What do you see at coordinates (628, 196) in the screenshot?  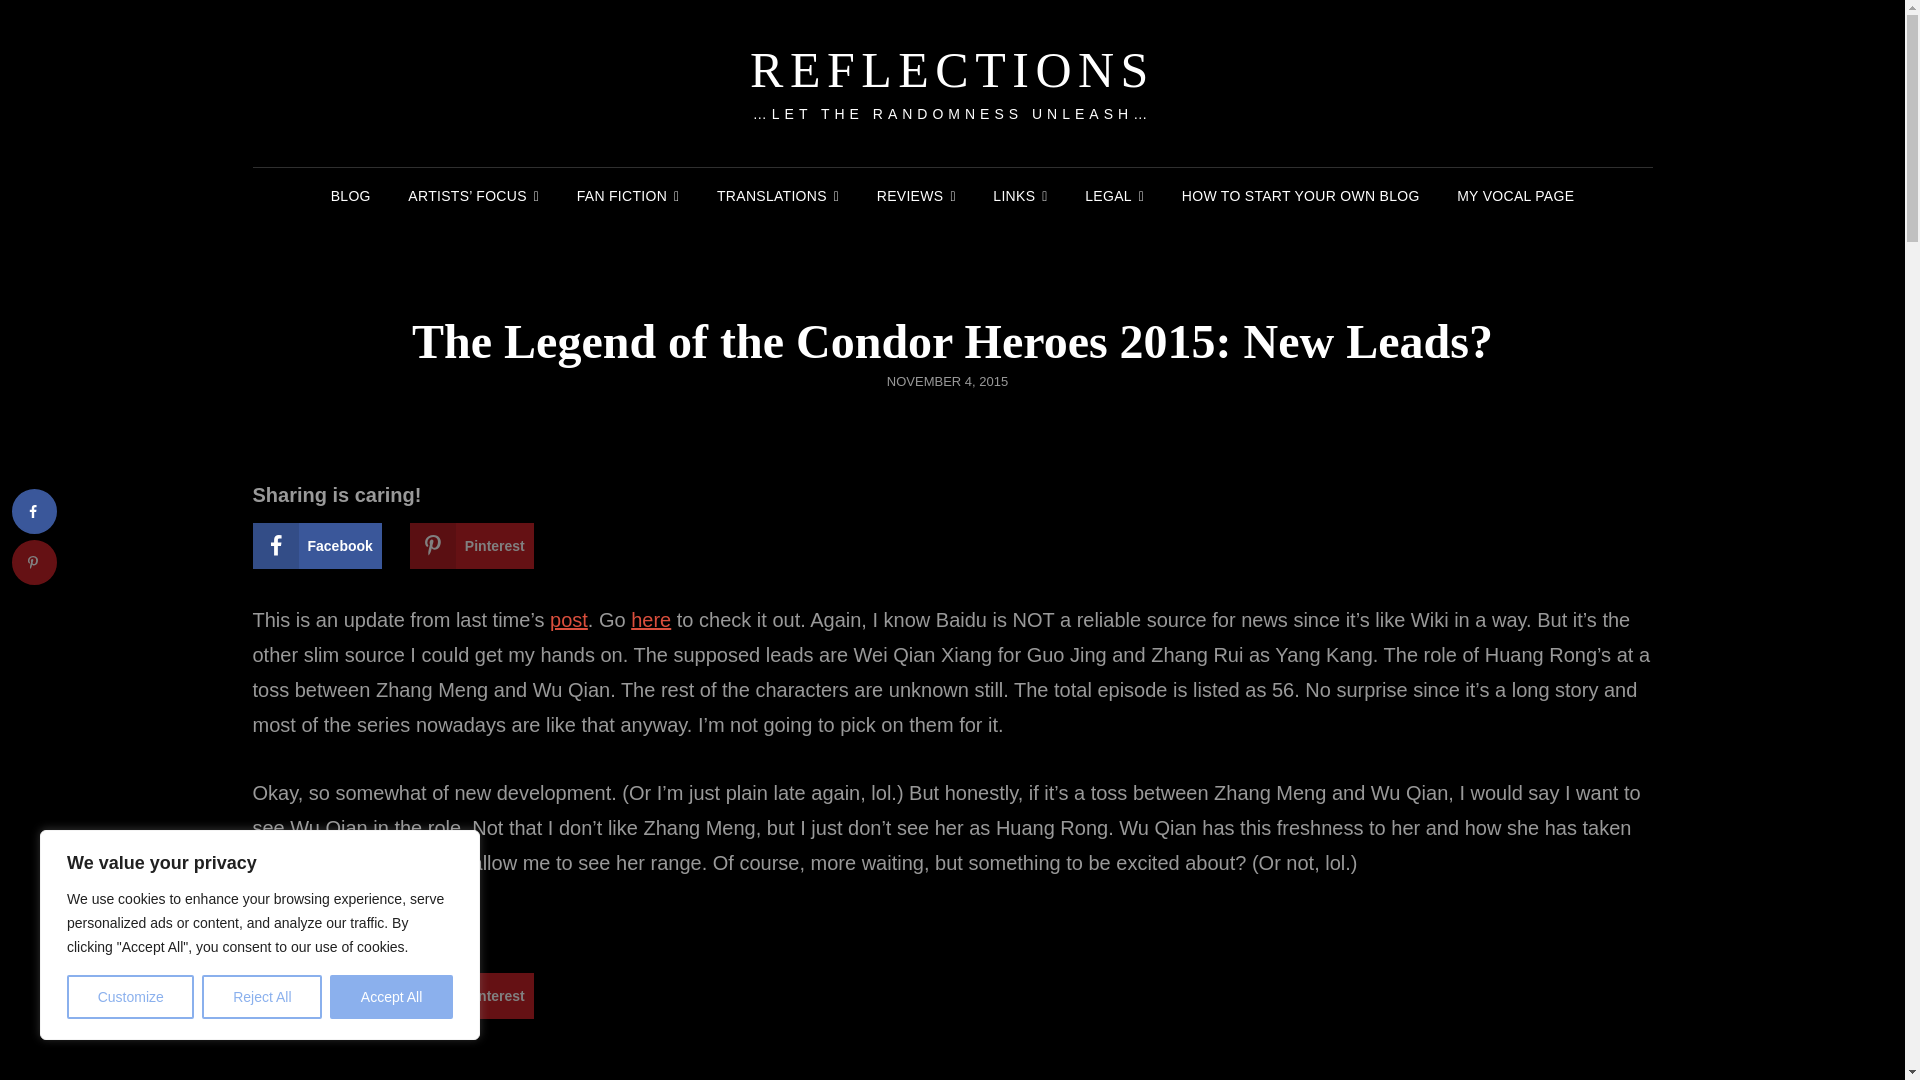 I see `FAN FICTION` at bounding box center [628, 196].